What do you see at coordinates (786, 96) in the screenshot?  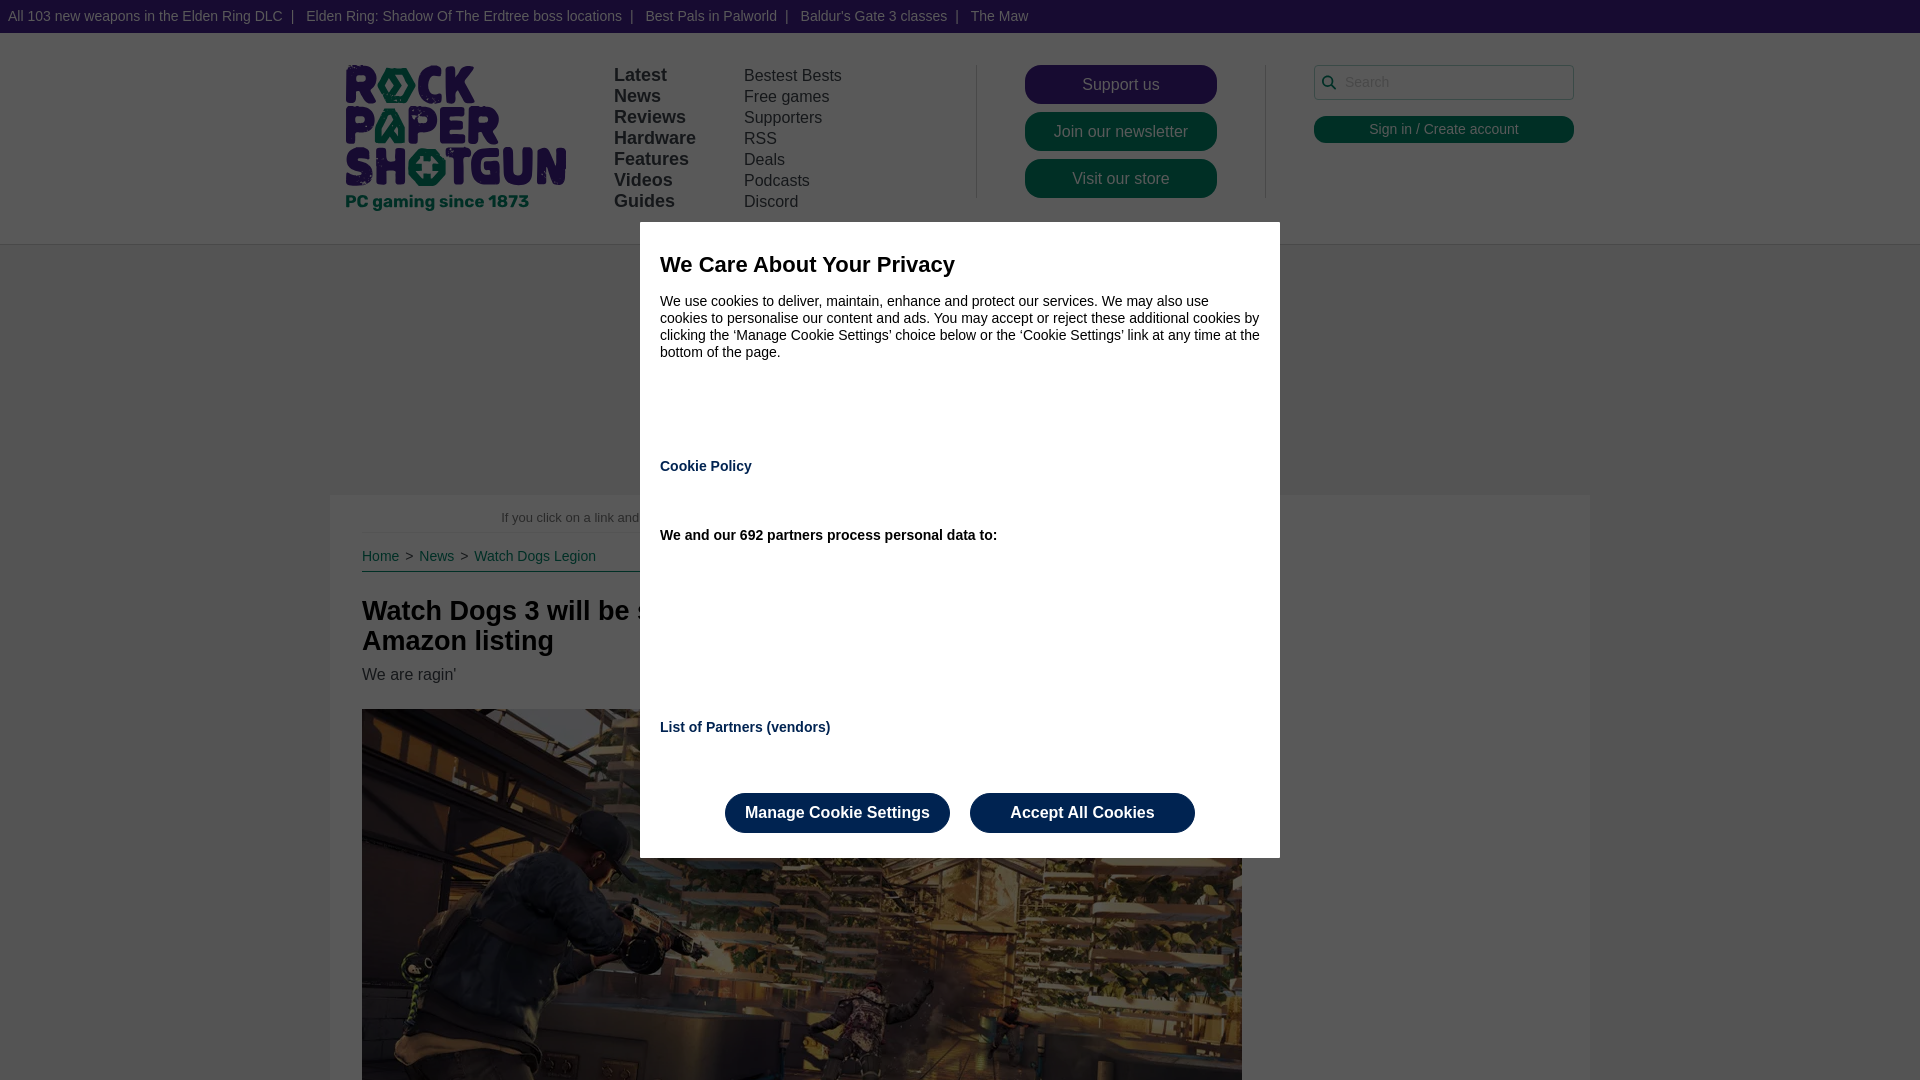 I see `Free games` at bounding box center [786, 96].